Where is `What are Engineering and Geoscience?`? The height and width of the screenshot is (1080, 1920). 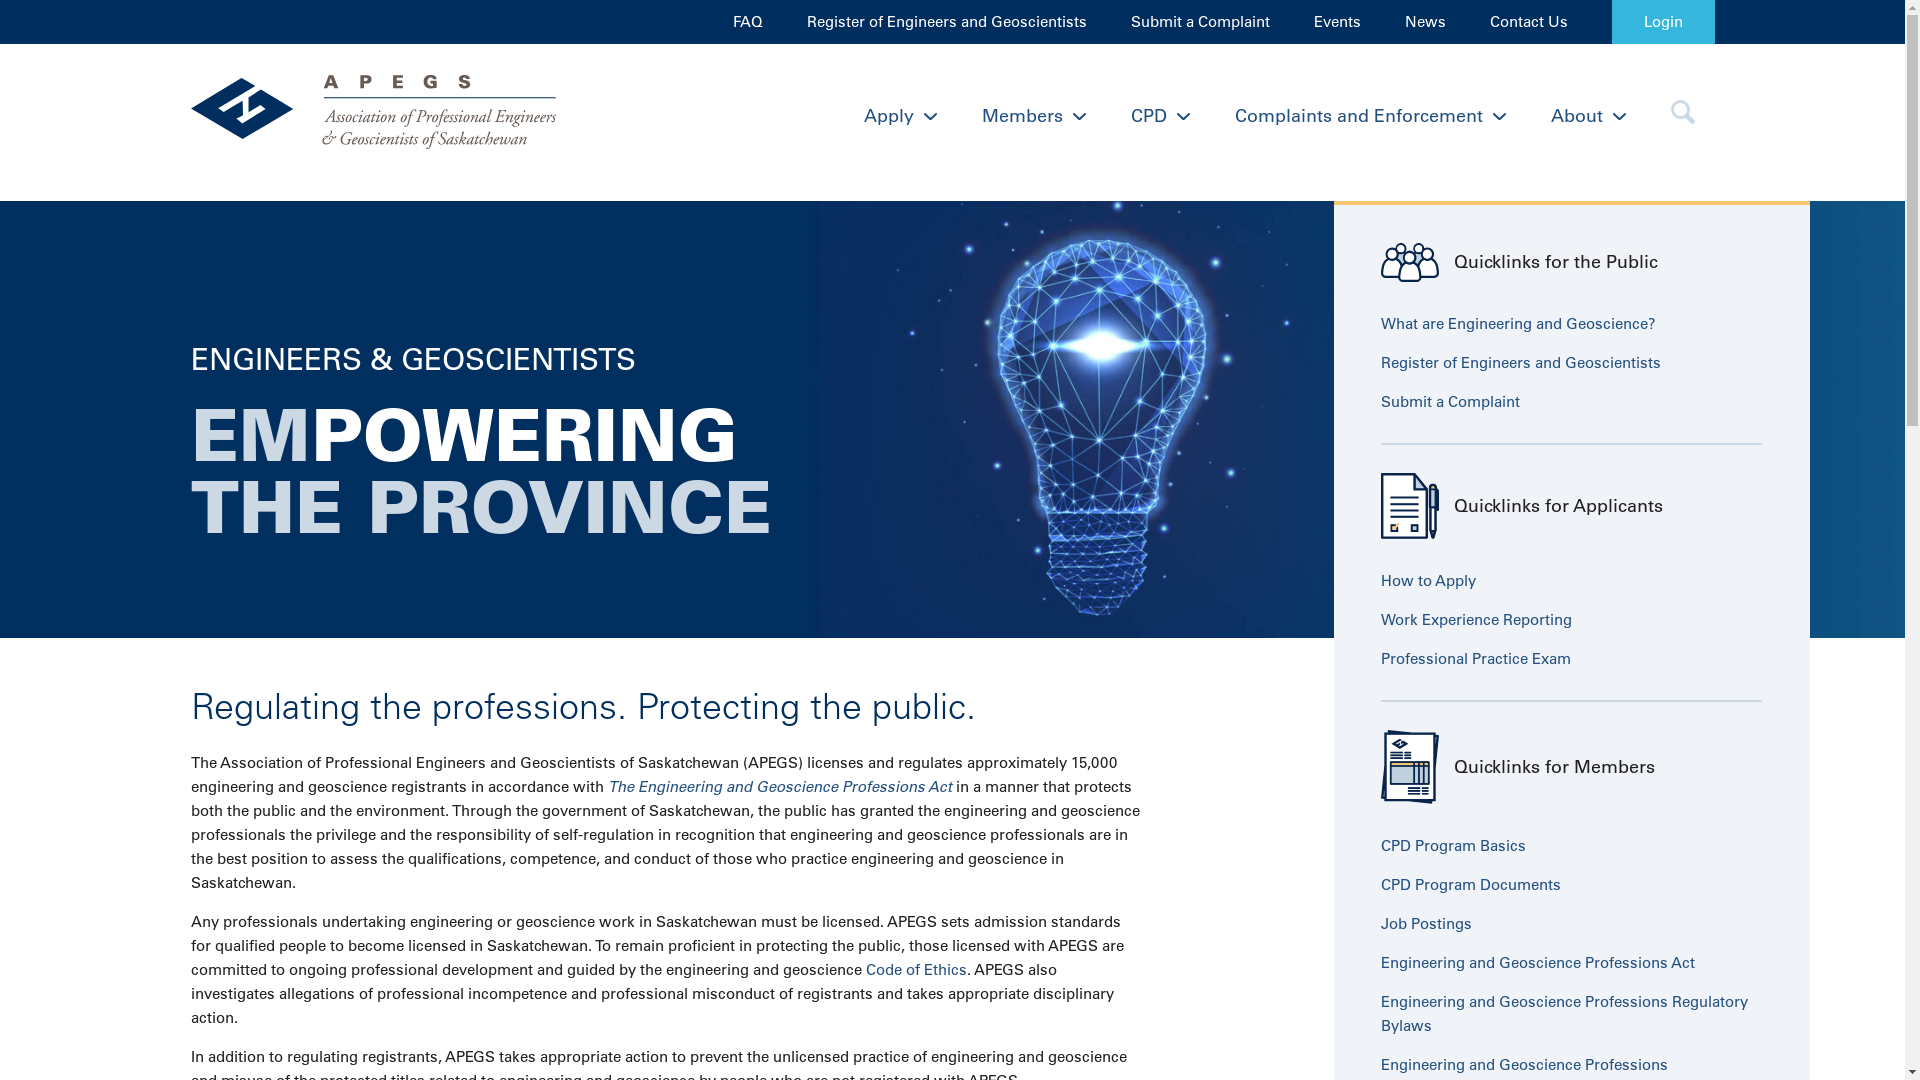 What are Engineering and Geoscience? is located at coordinates (1518, 324).